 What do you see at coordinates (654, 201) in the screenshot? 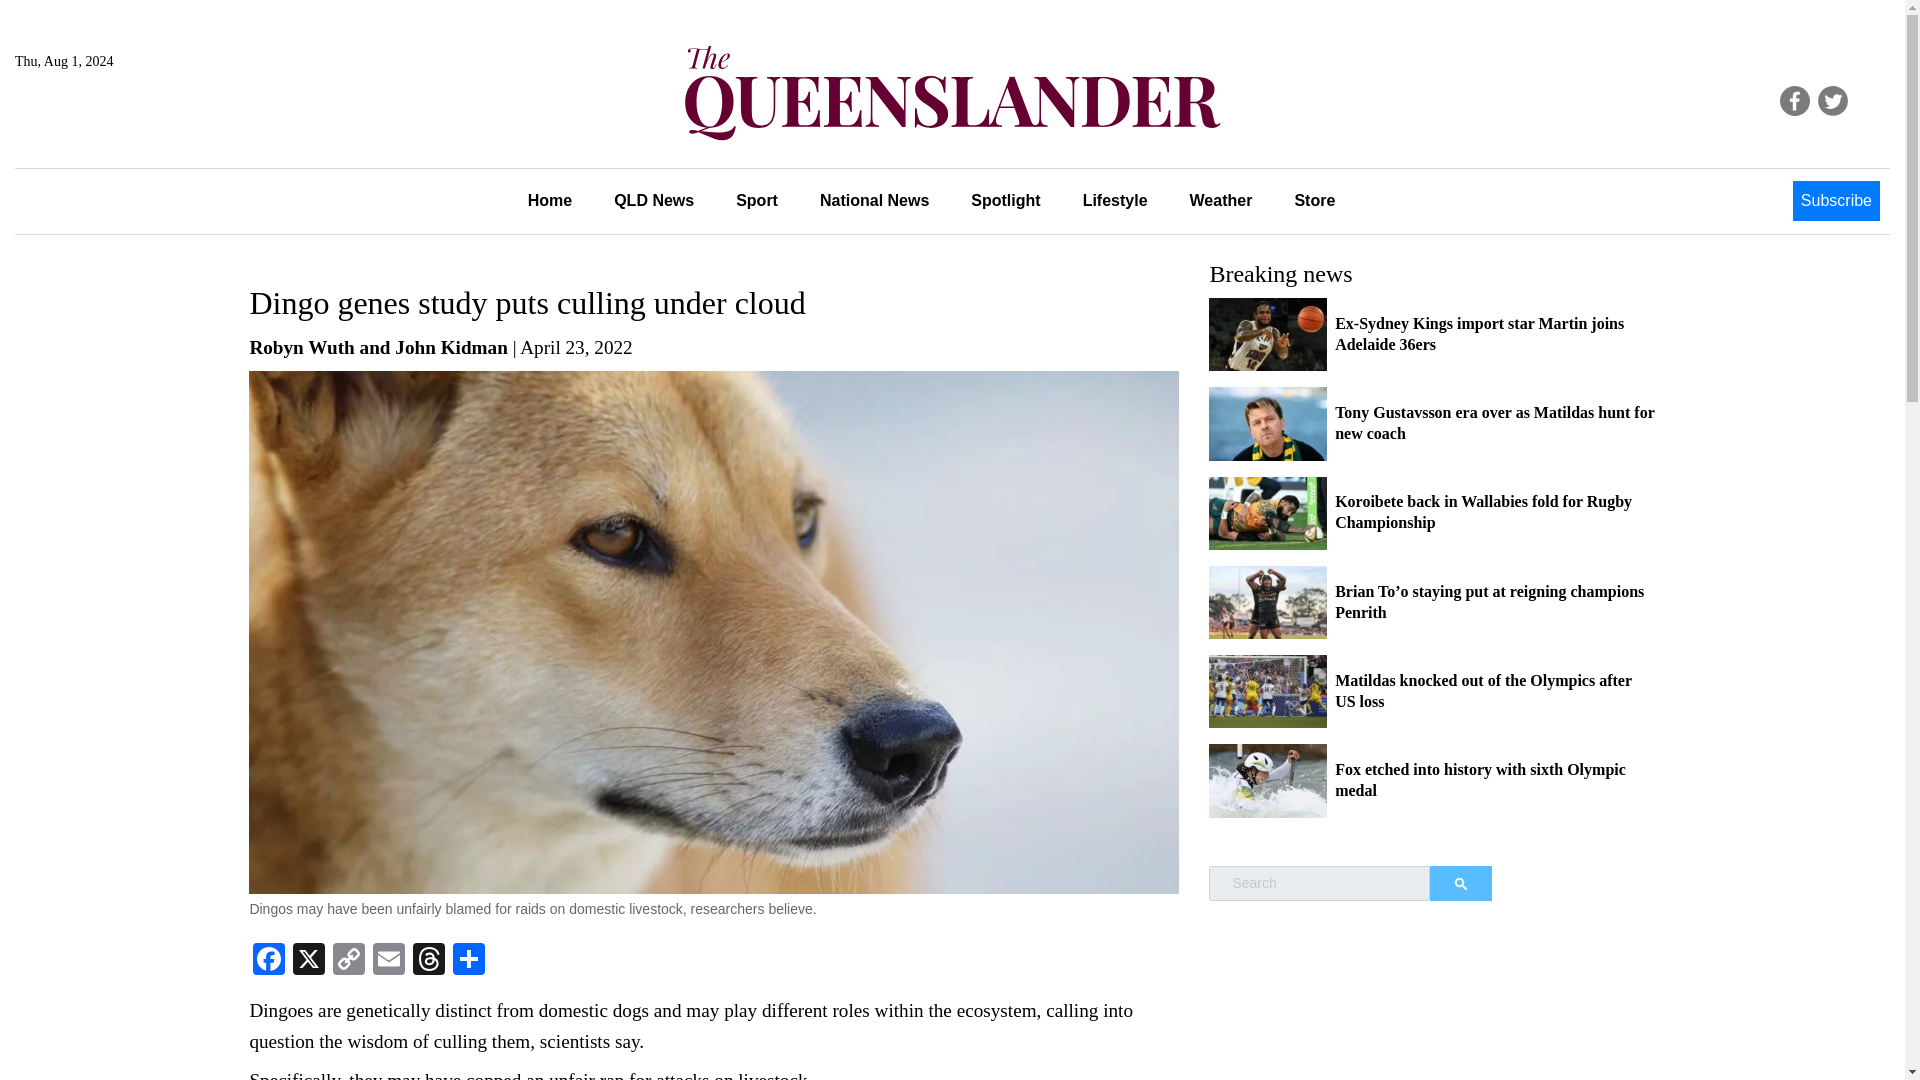
I see `QLD News` at bounding box center [654, 201].